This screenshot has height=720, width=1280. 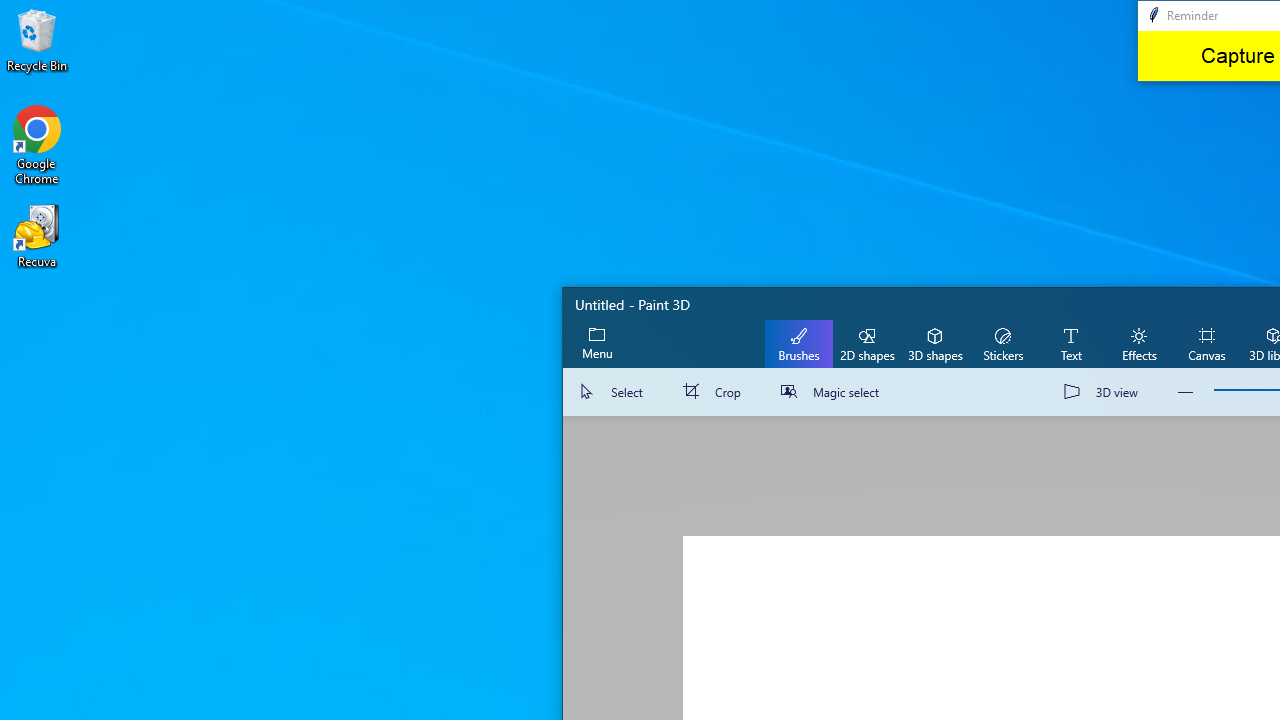 What do you see at coordinates (934, 343) in the screenshot?
I see `3D shapes` at bounding box center [934, 343].